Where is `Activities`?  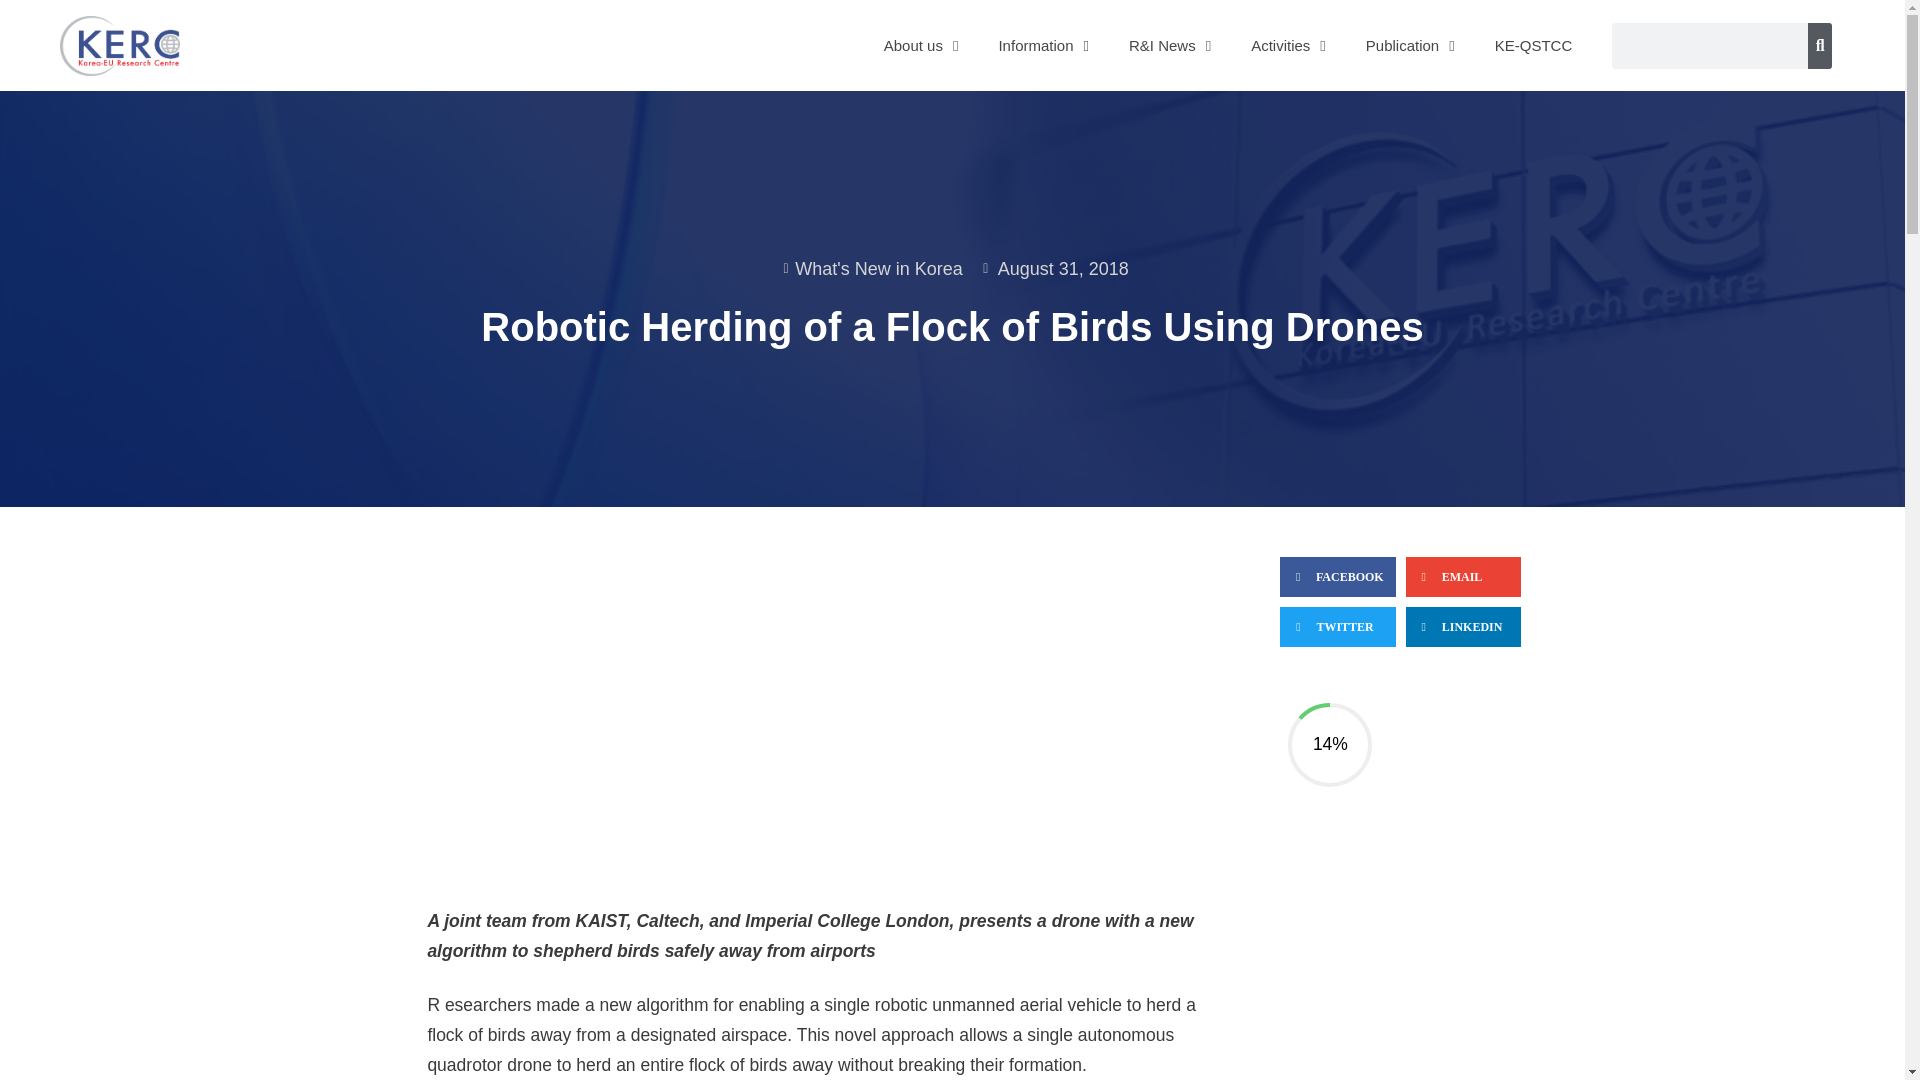
Activities is located at coordinates (1288, 46).